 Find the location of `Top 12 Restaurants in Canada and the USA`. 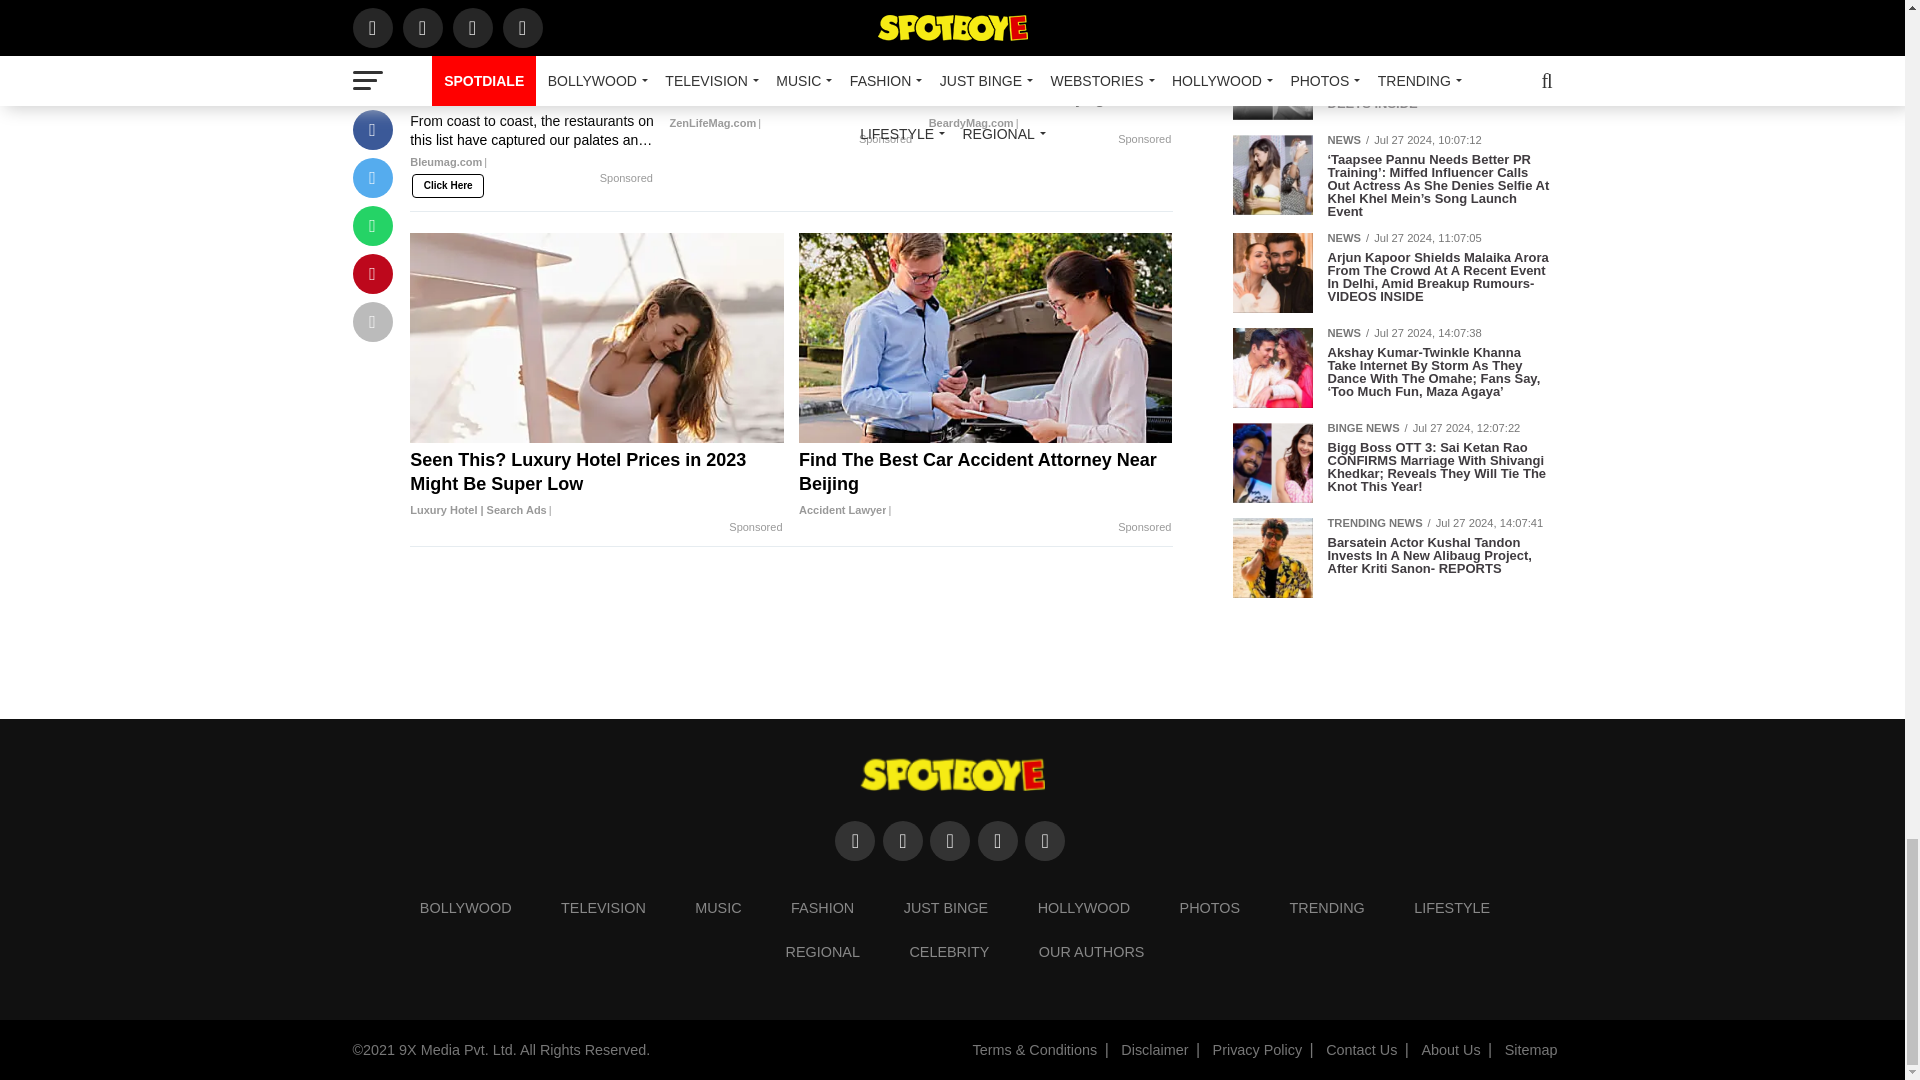

Top 12 Restaurants in Canada and the USA is located at coordinates (532, 124).